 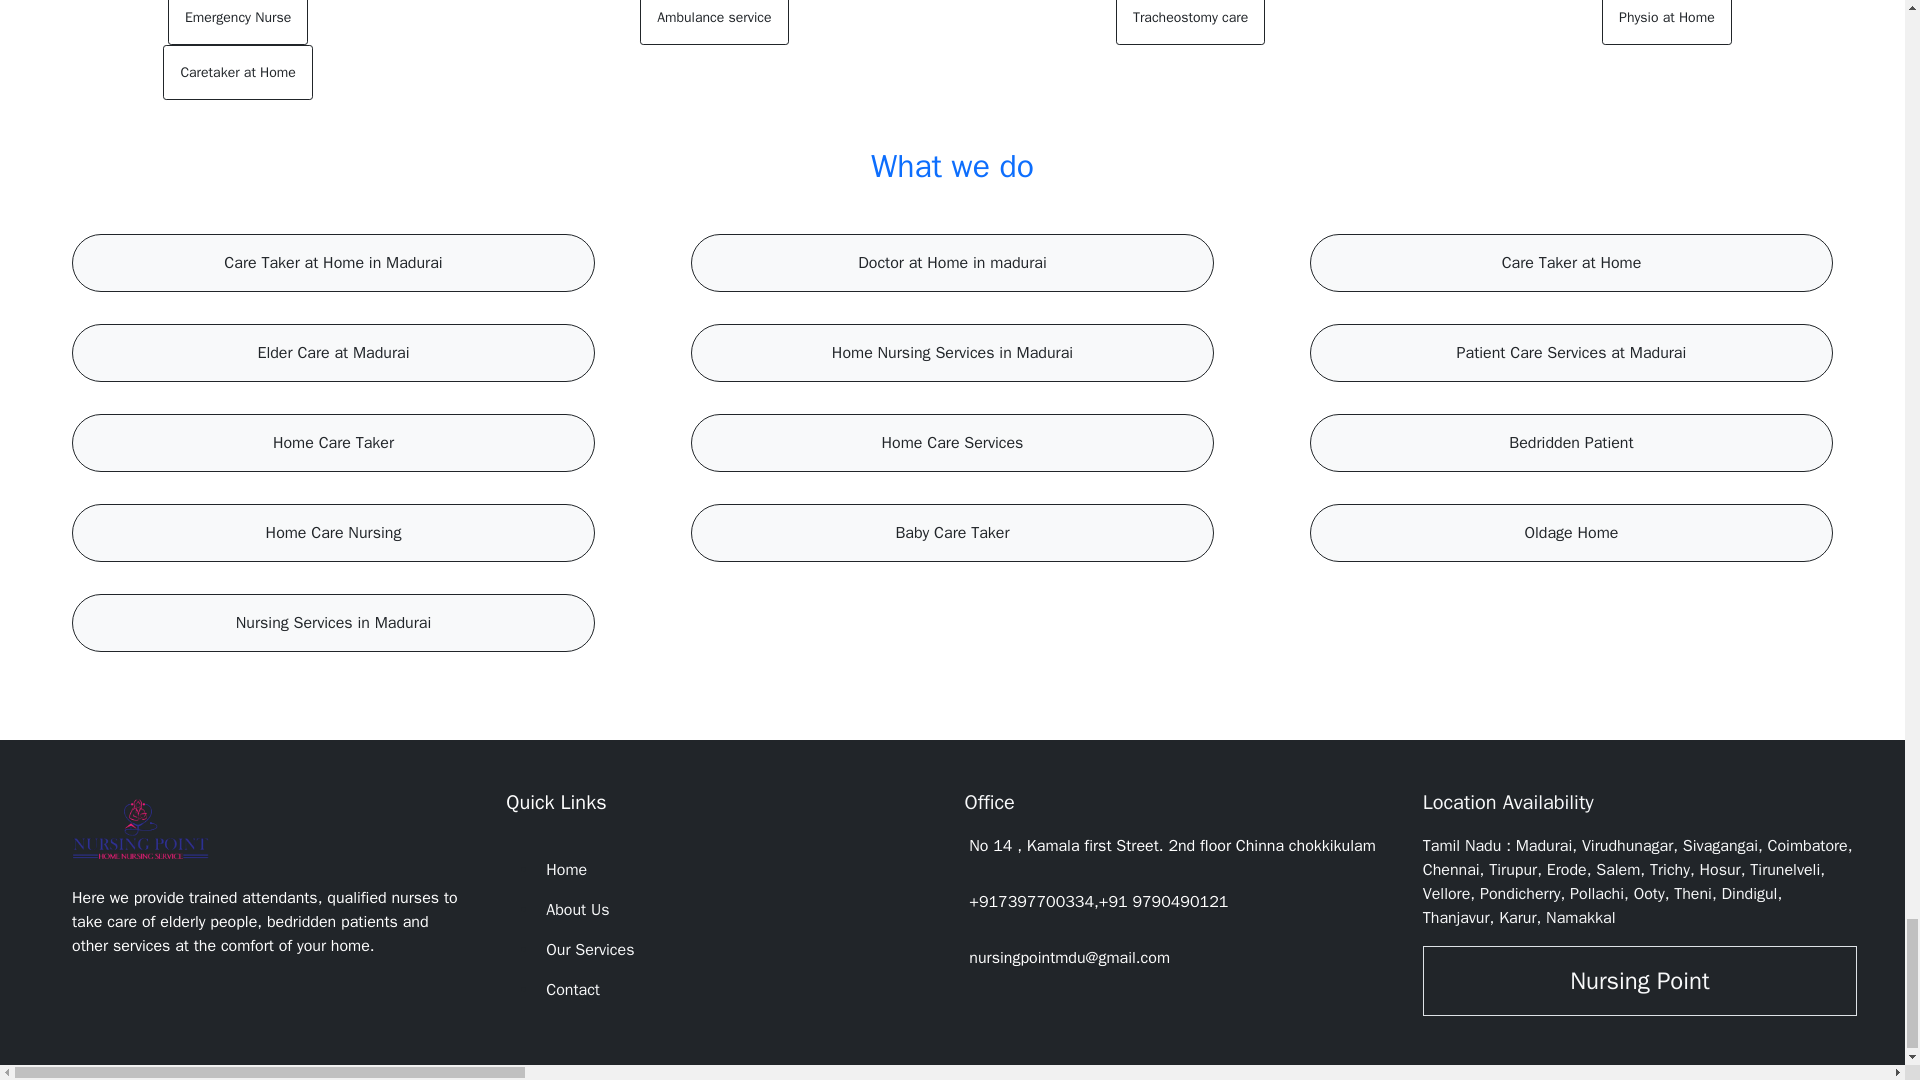 What do you see at coordinates (1572, 352) in the screenshot?
I see `Patient Care Services at Madurai` at bounding box center [1572, 352].